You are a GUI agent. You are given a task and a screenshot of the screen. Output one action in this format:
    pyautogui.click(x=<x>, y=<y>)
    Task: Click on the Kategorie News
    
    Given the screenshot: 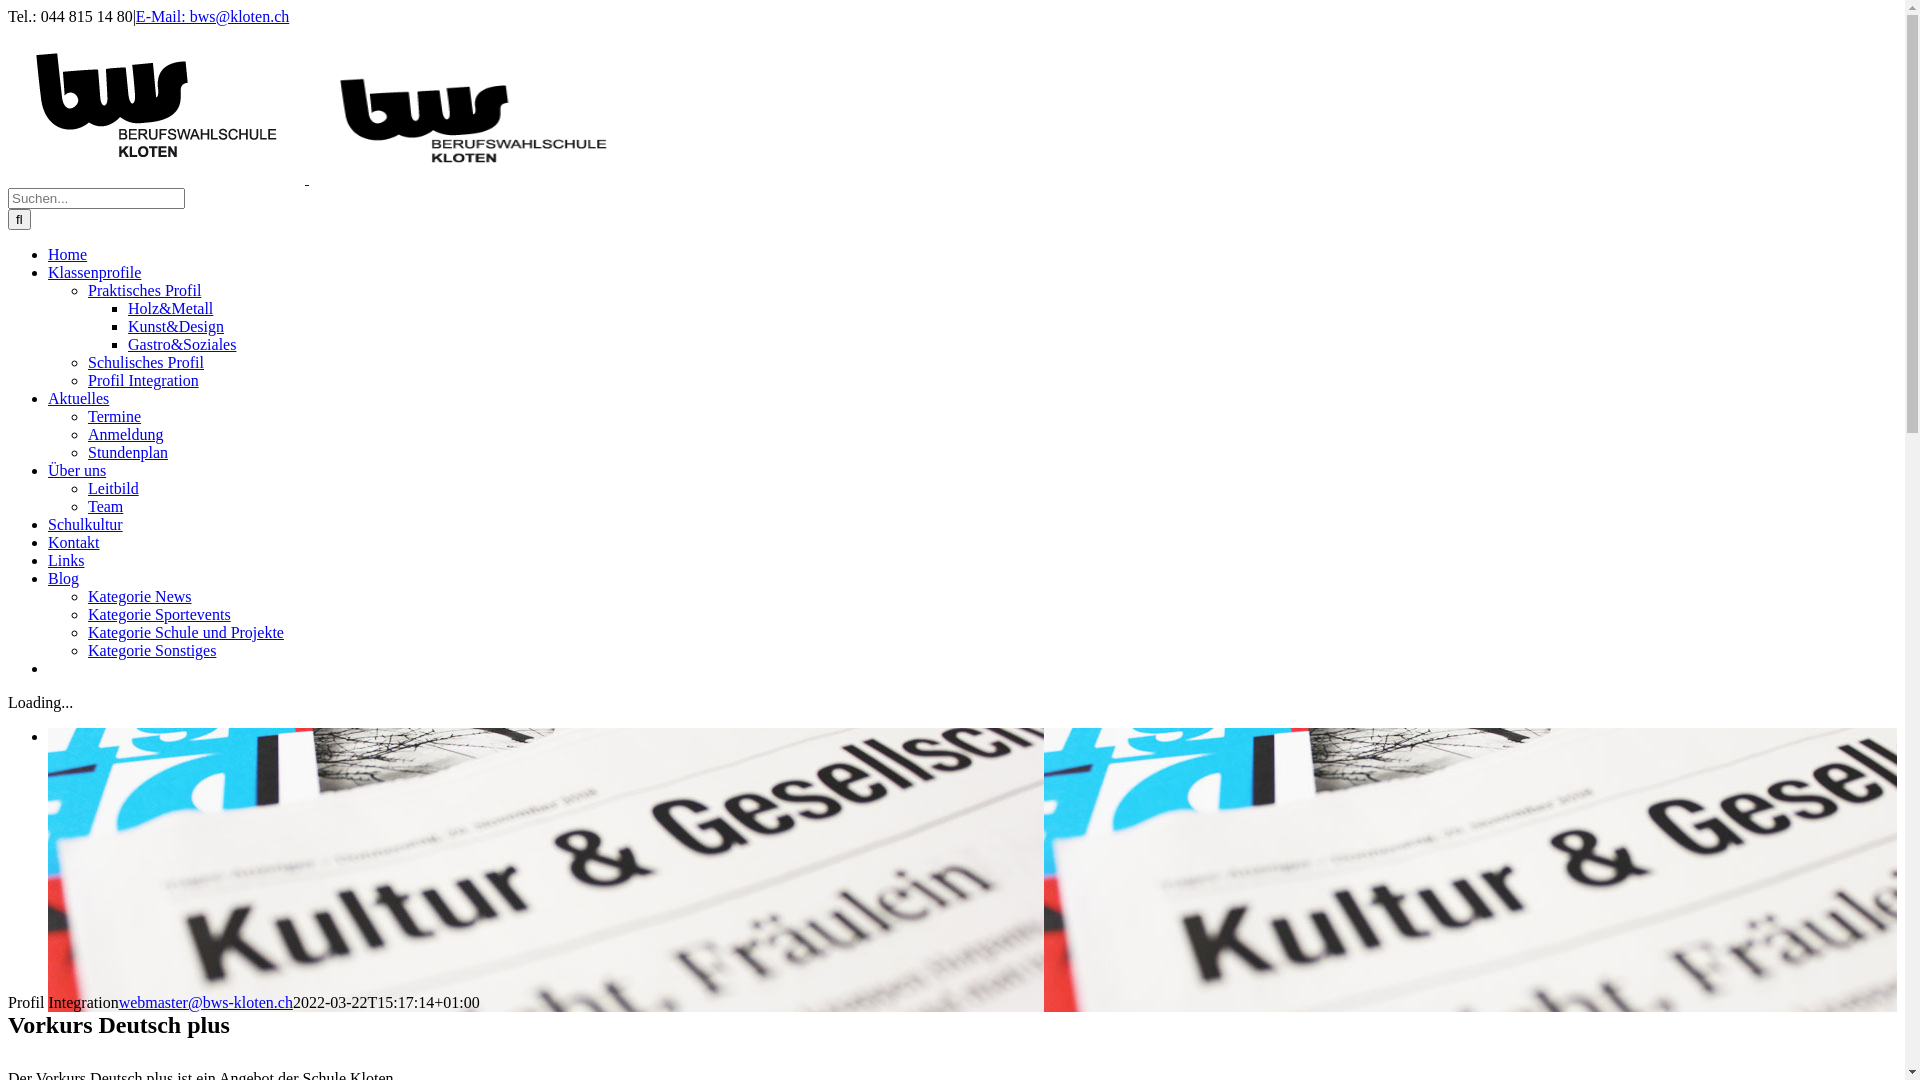 What is the action you would take?
    pyautogui.click(x=140, y=596)
    